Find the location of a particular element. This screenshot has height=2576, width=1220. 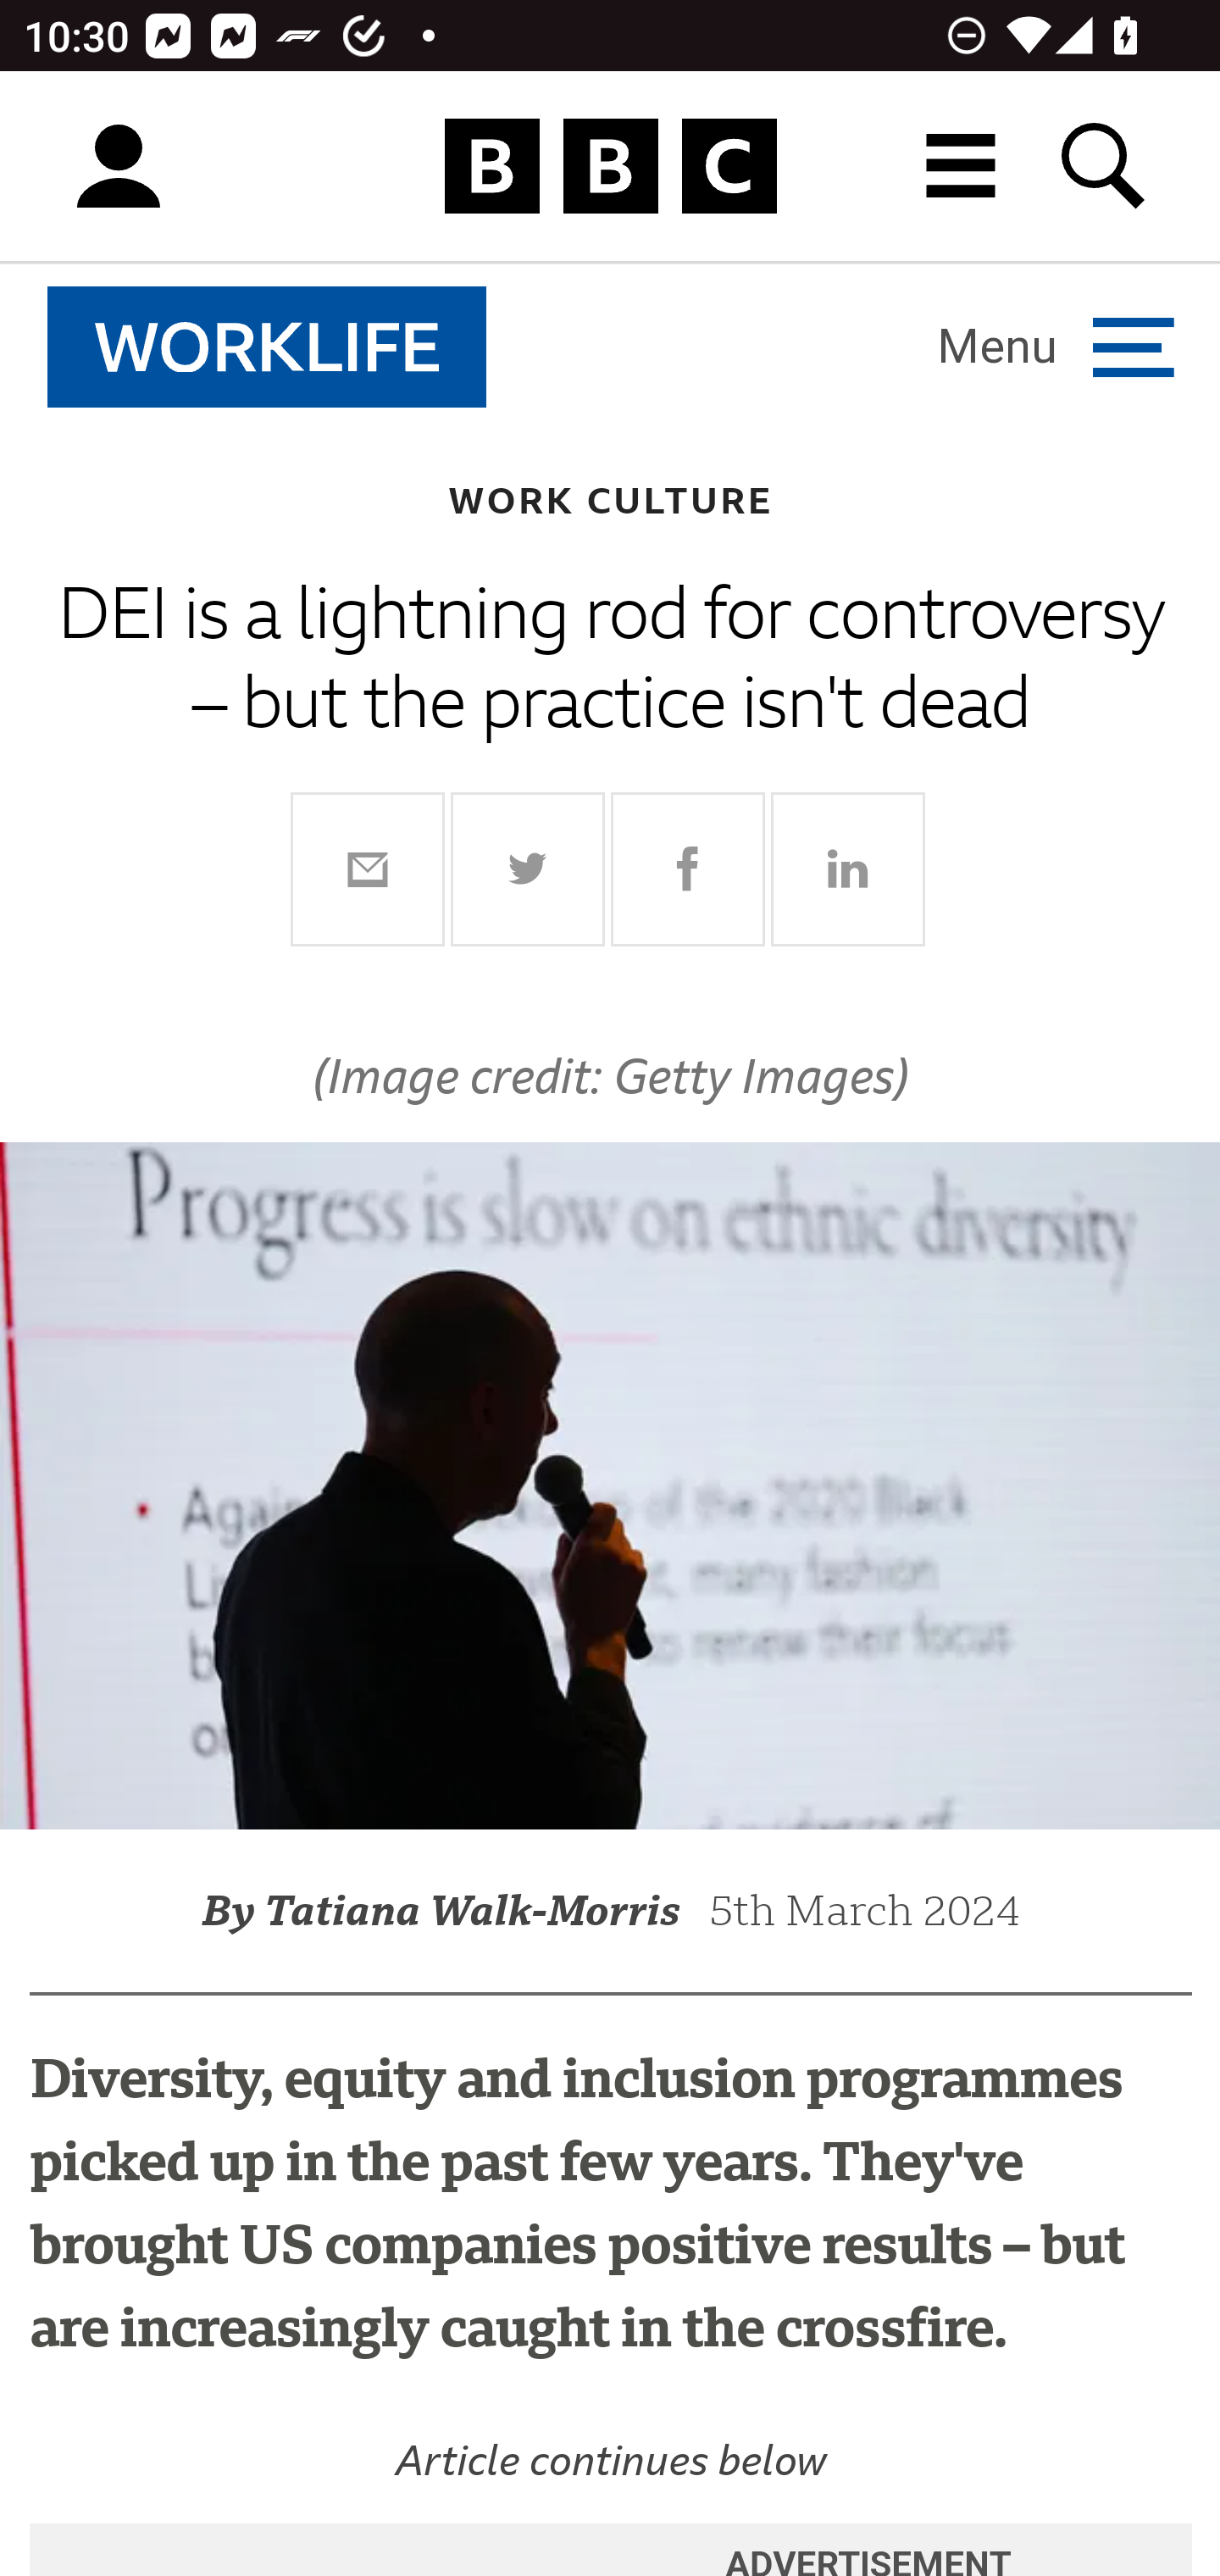

 Share on Twitter  Share on Twitter is located at coordinates (529, 868).